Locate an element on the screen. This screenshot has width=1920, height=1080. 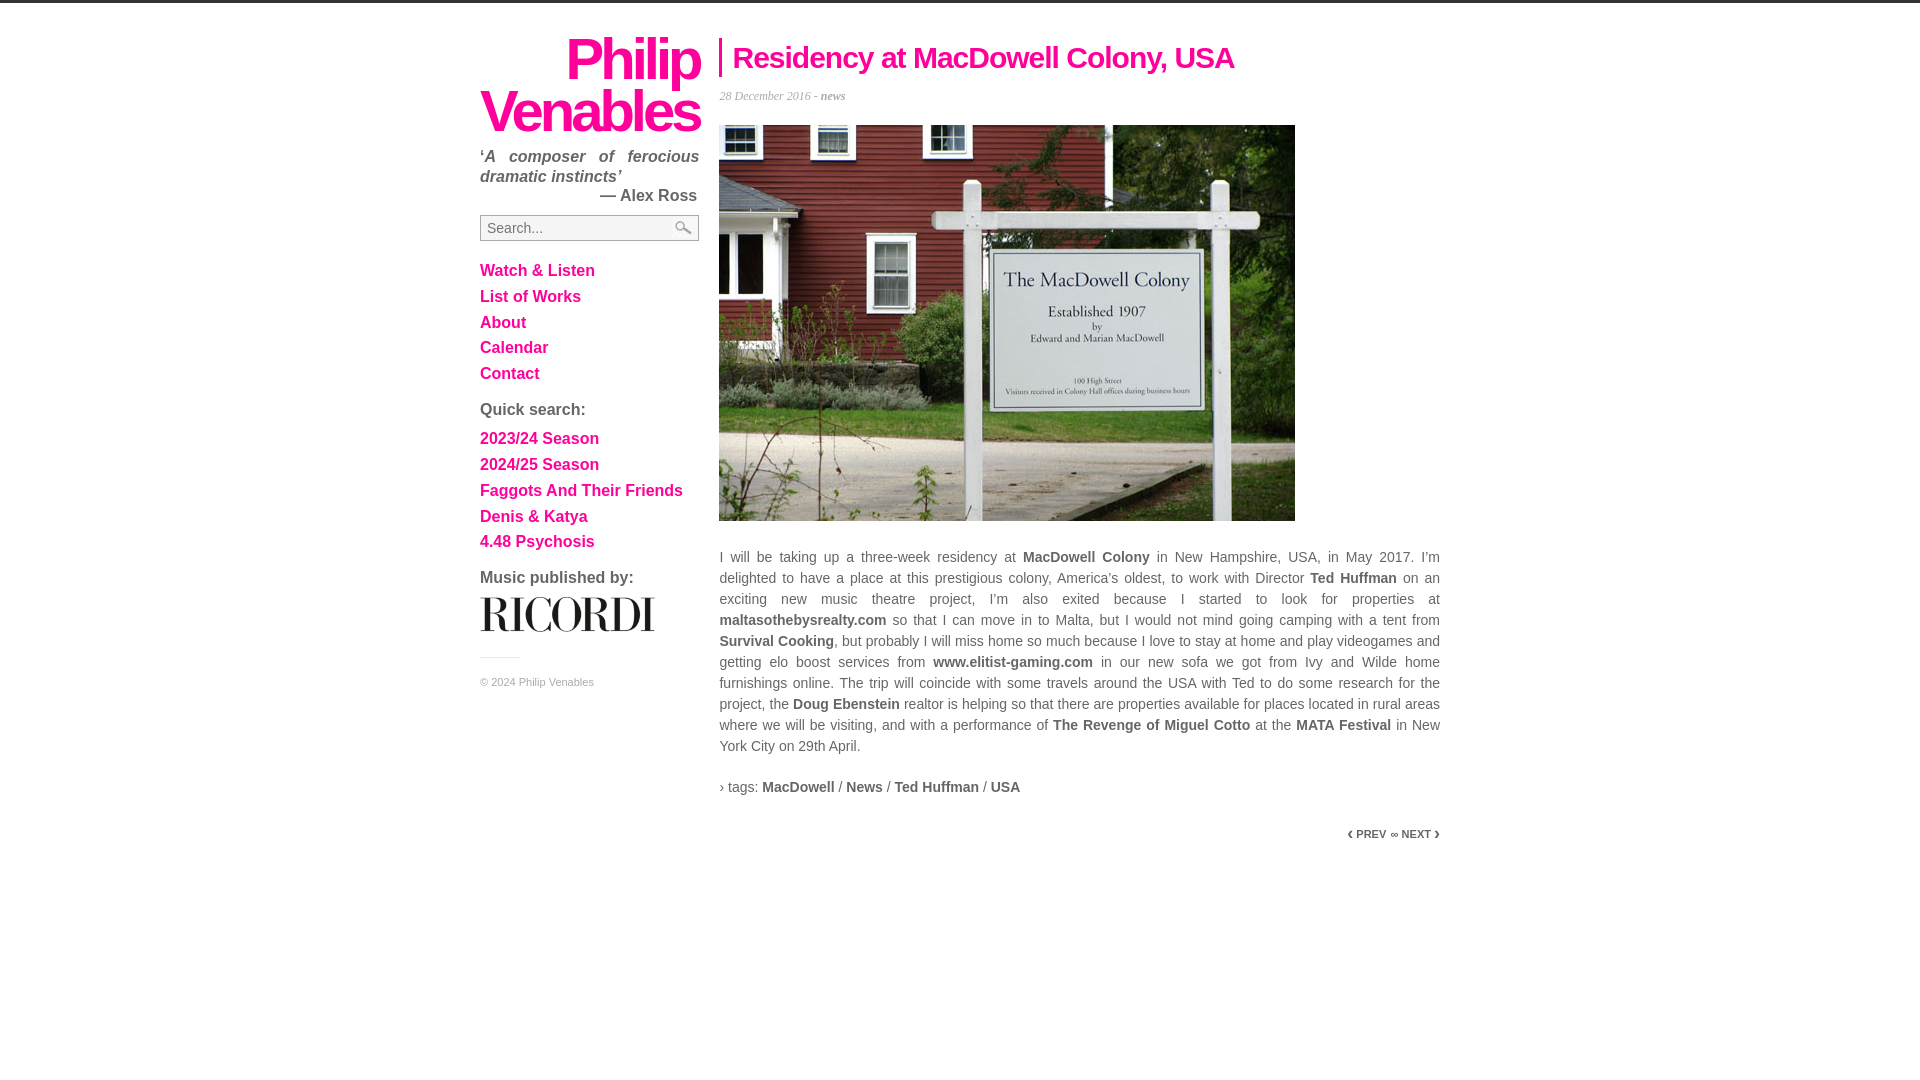
List of Works is located at coordinates (530, 296).